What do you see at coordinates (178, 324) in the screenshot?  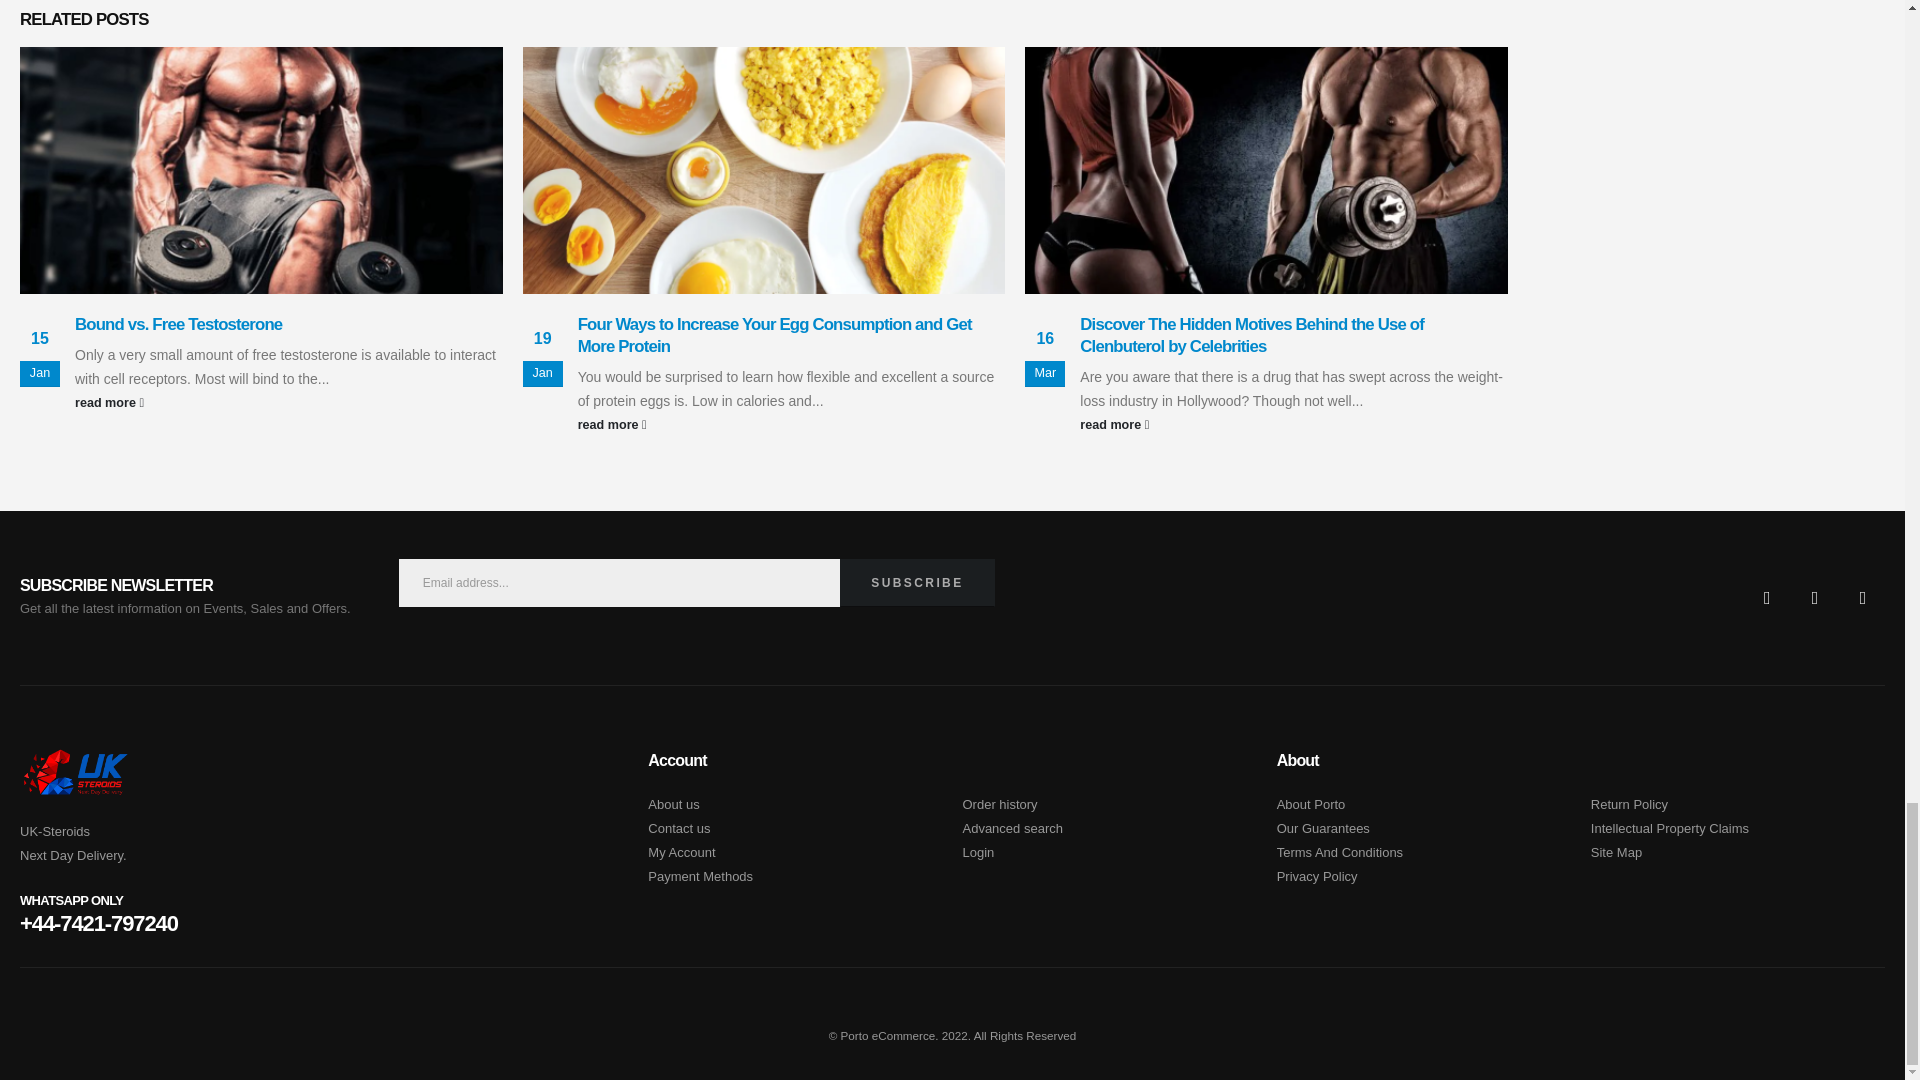 I see `Bound vs. Free Testosterone` at bounding box center [178, 324].